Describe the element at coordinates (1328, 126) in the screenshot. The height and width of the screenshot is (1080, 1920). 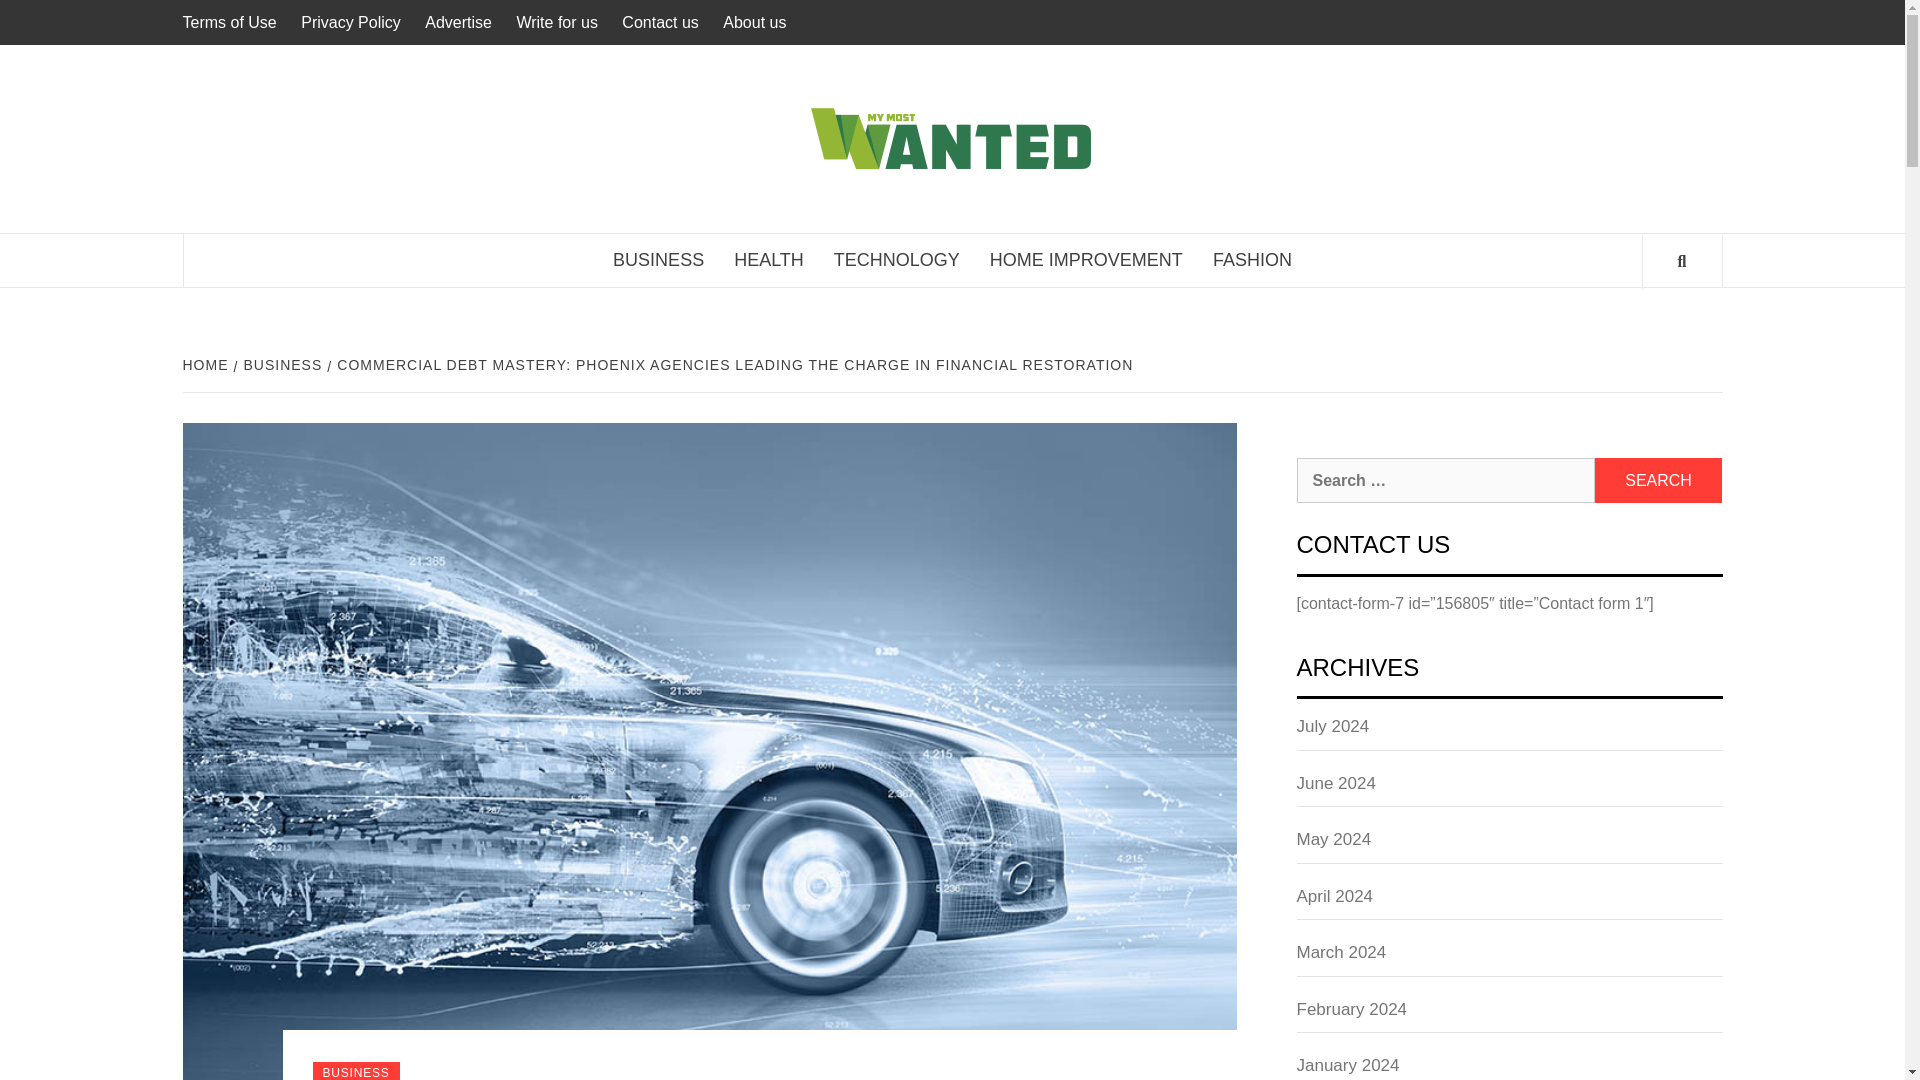
I see `MY MOST WANTED` at that location.